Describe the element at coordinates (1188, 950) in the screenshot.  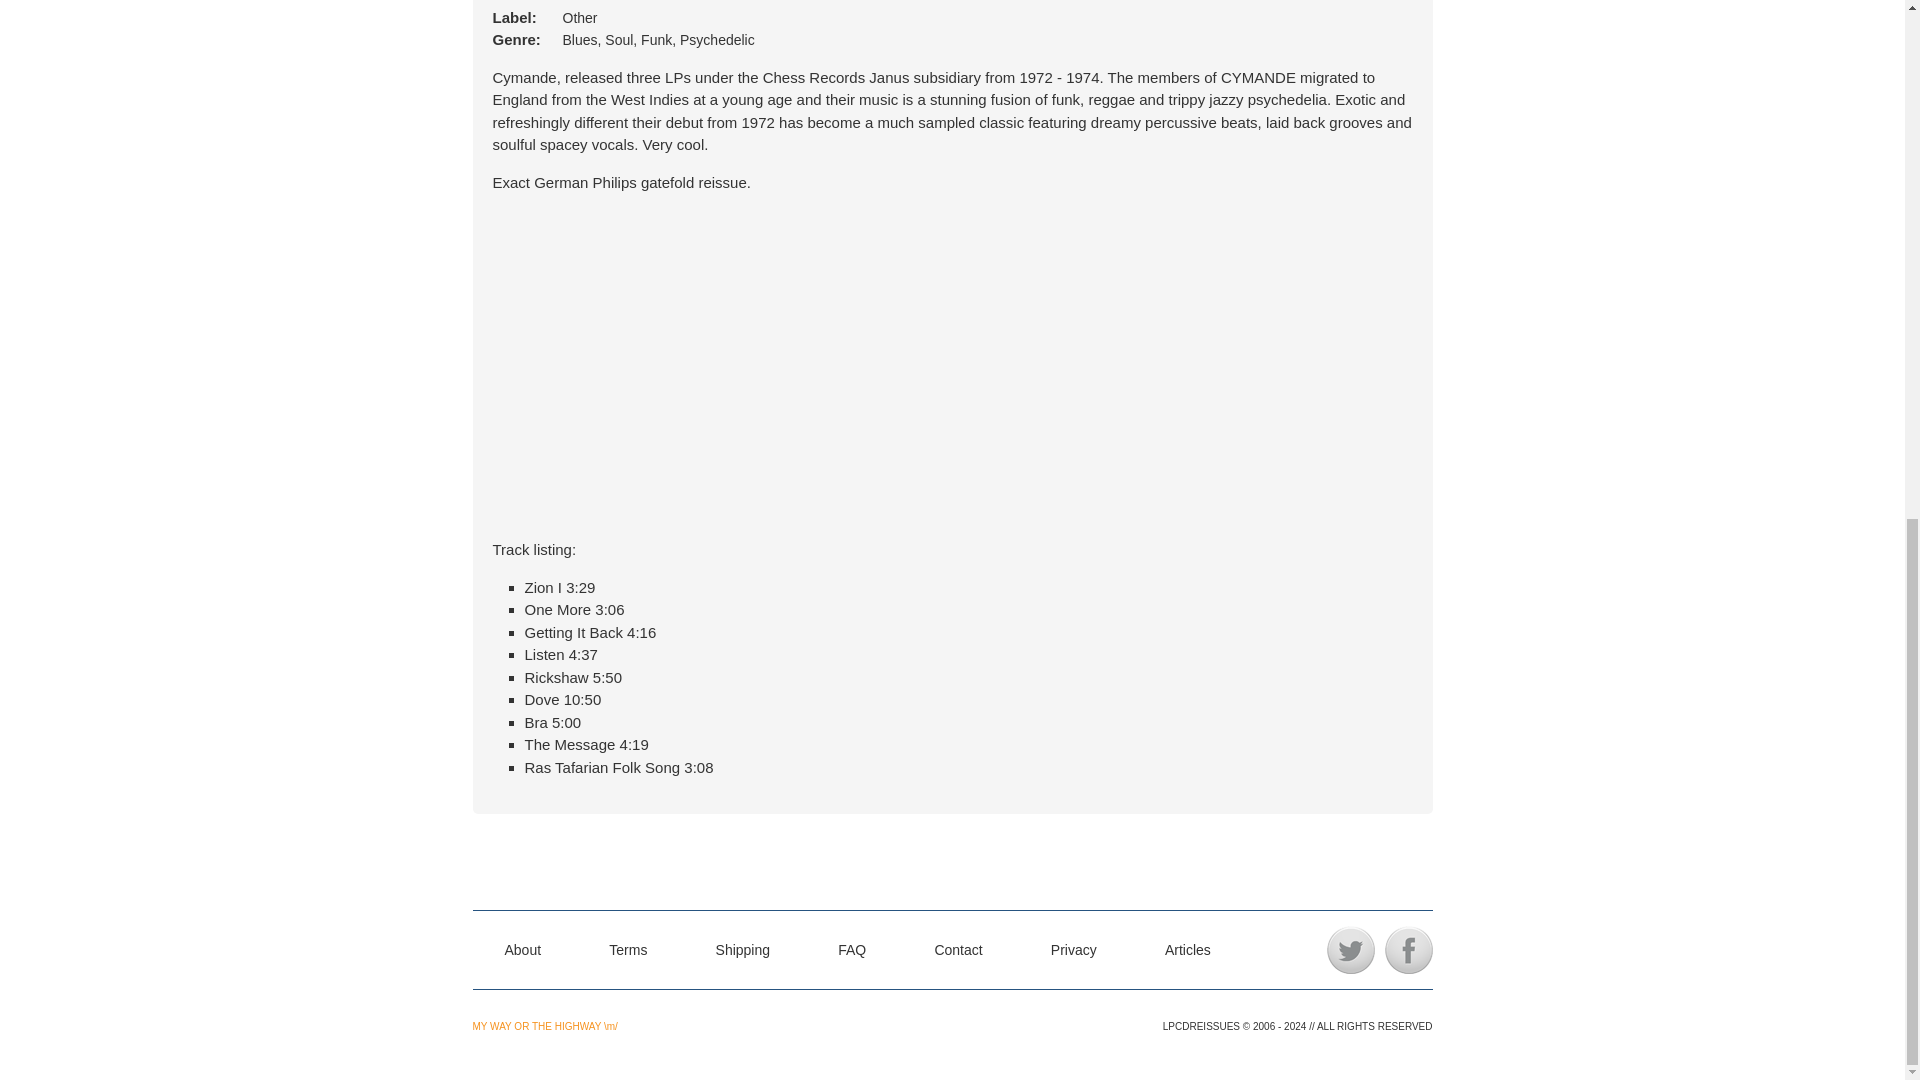
I see `Articles` at that location.